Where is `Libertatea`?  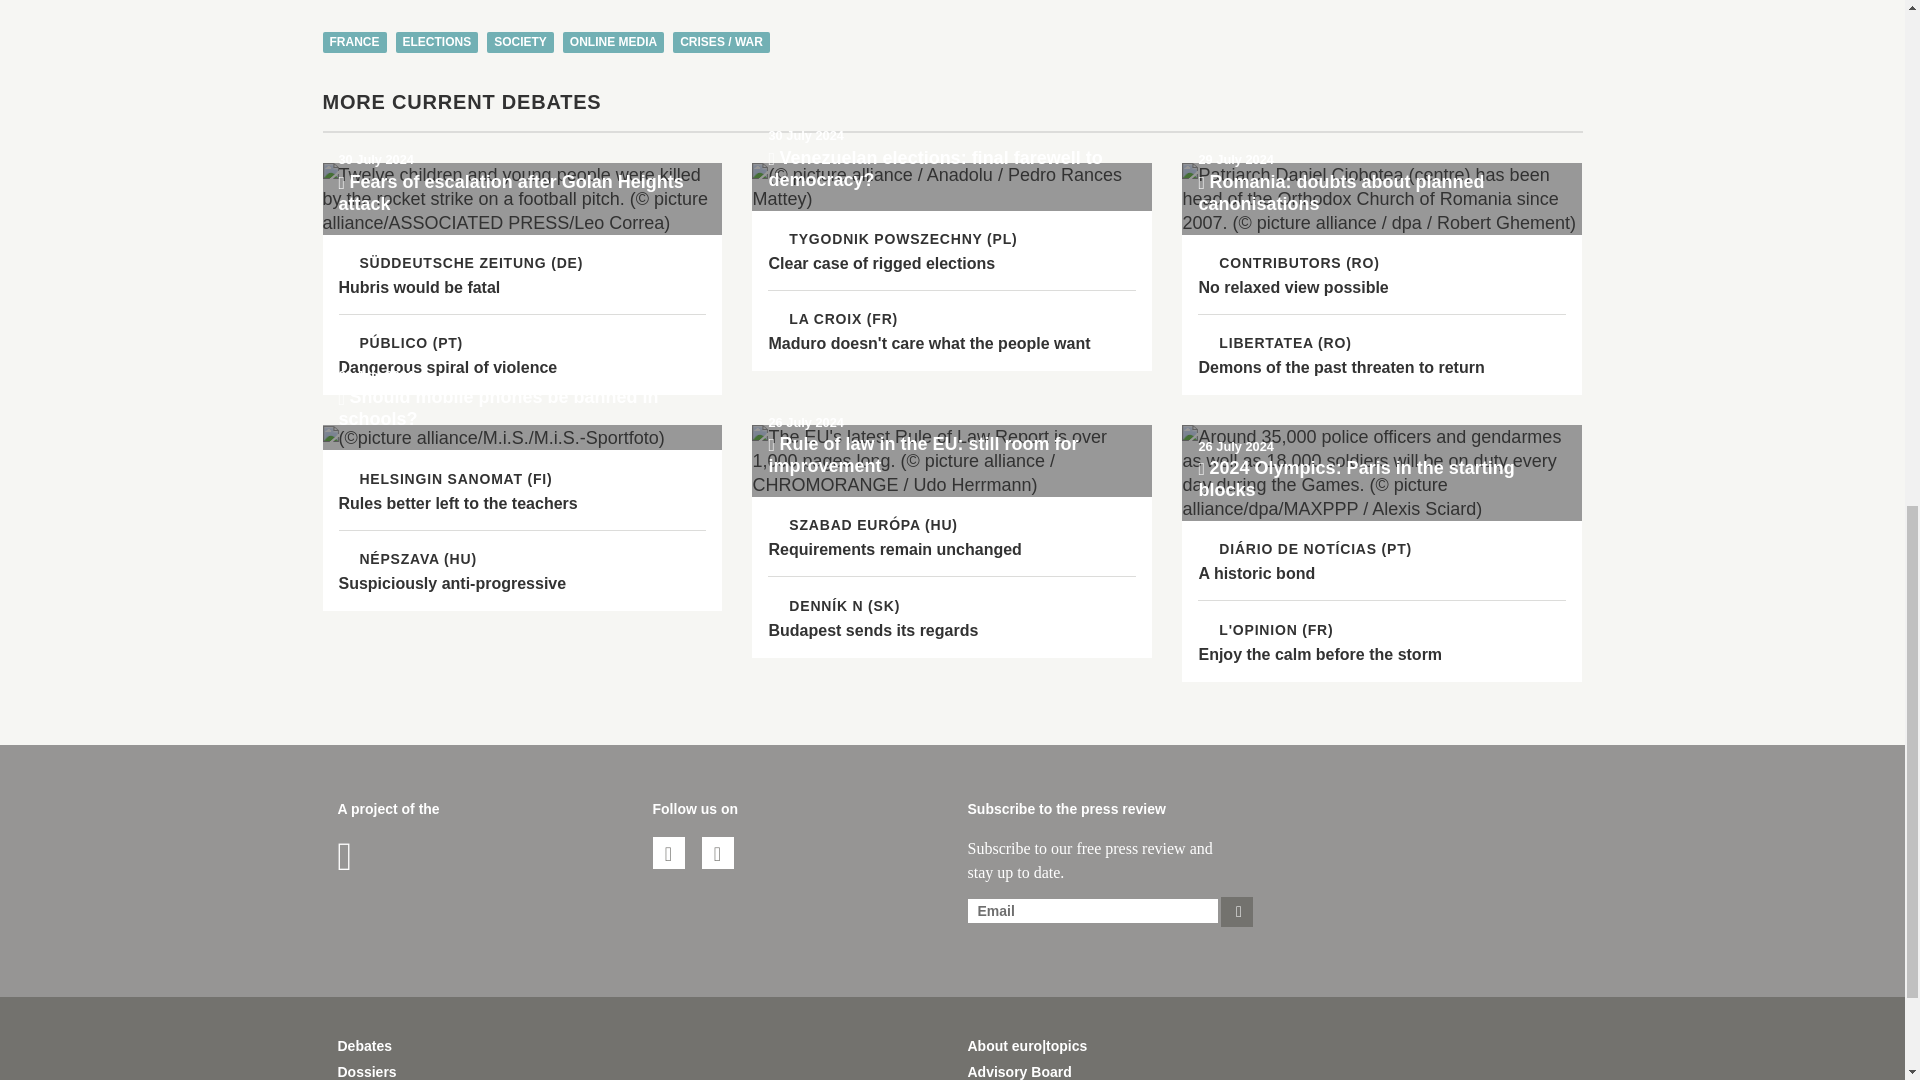
Libertatea is located at coordinates (1274, 342).